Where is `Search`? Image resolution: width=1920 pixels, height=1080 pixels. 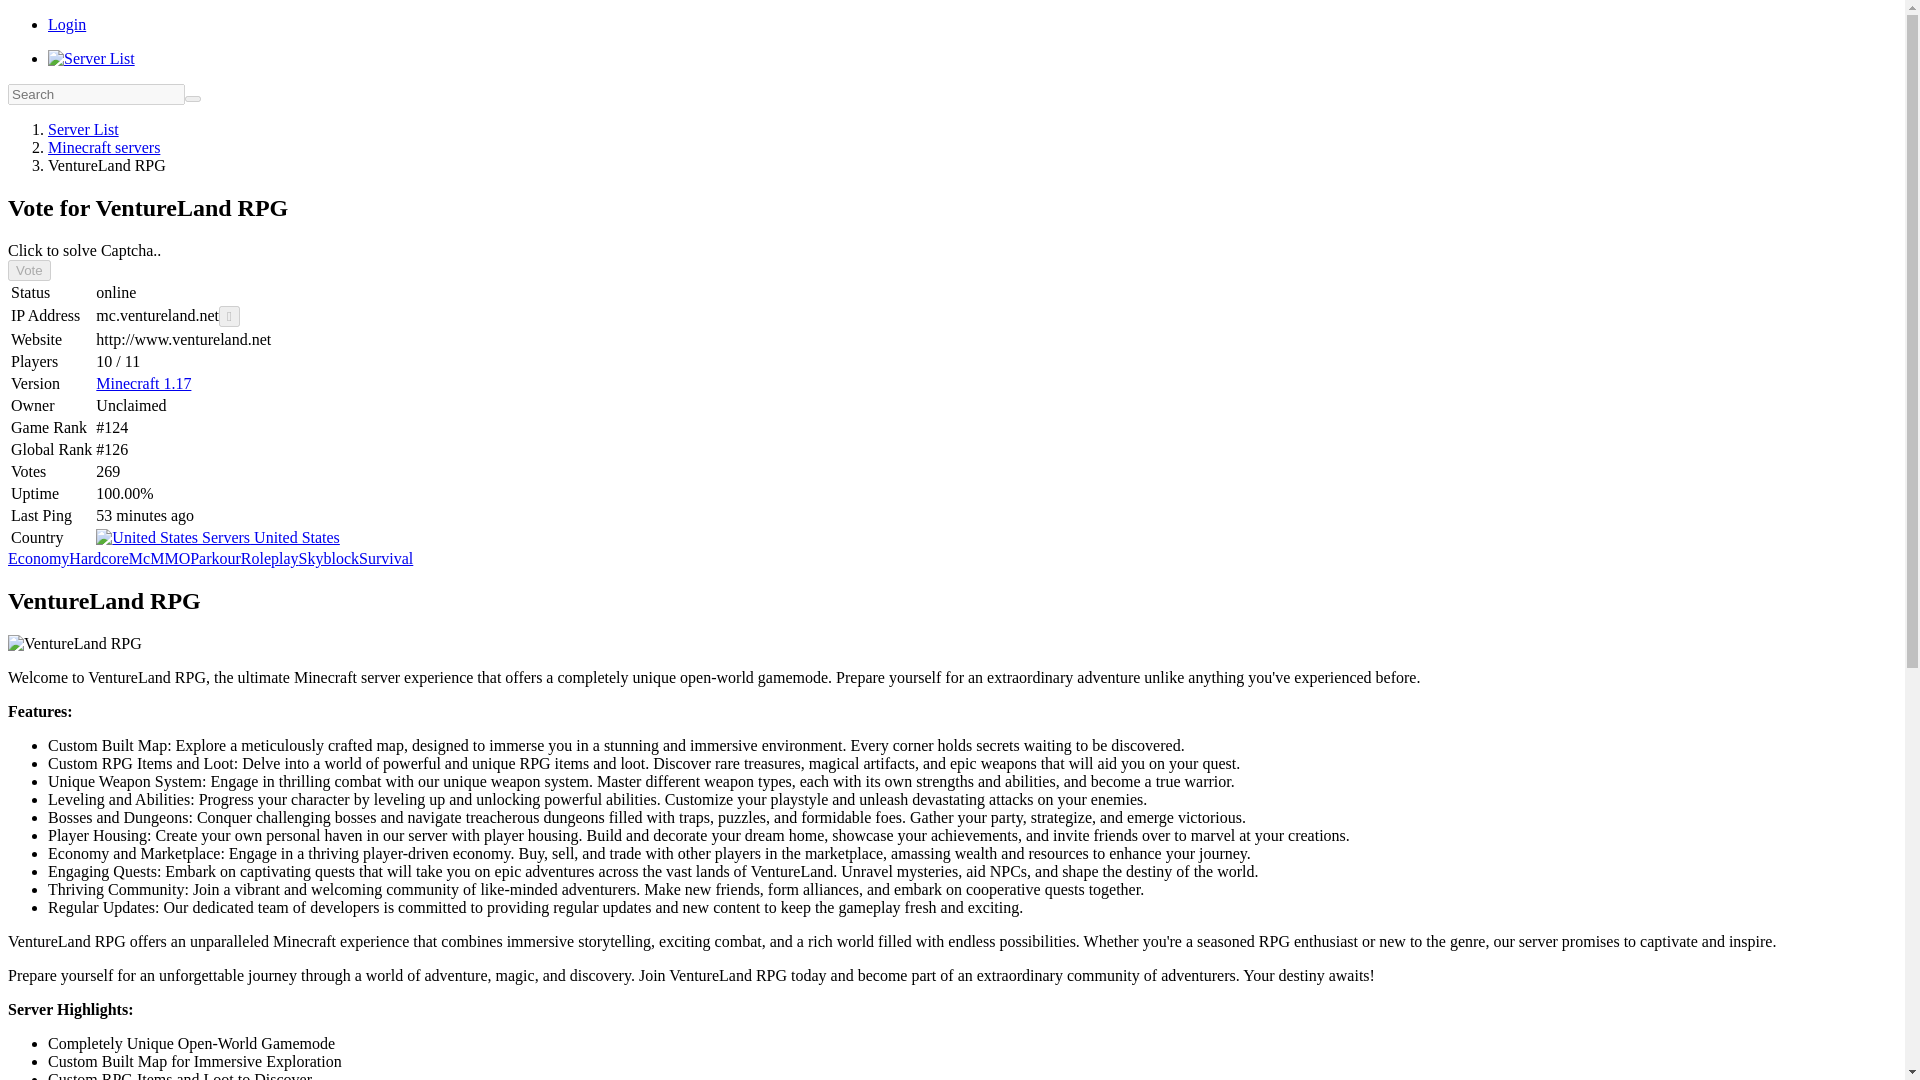
Search is located at coordinates (192, 98).